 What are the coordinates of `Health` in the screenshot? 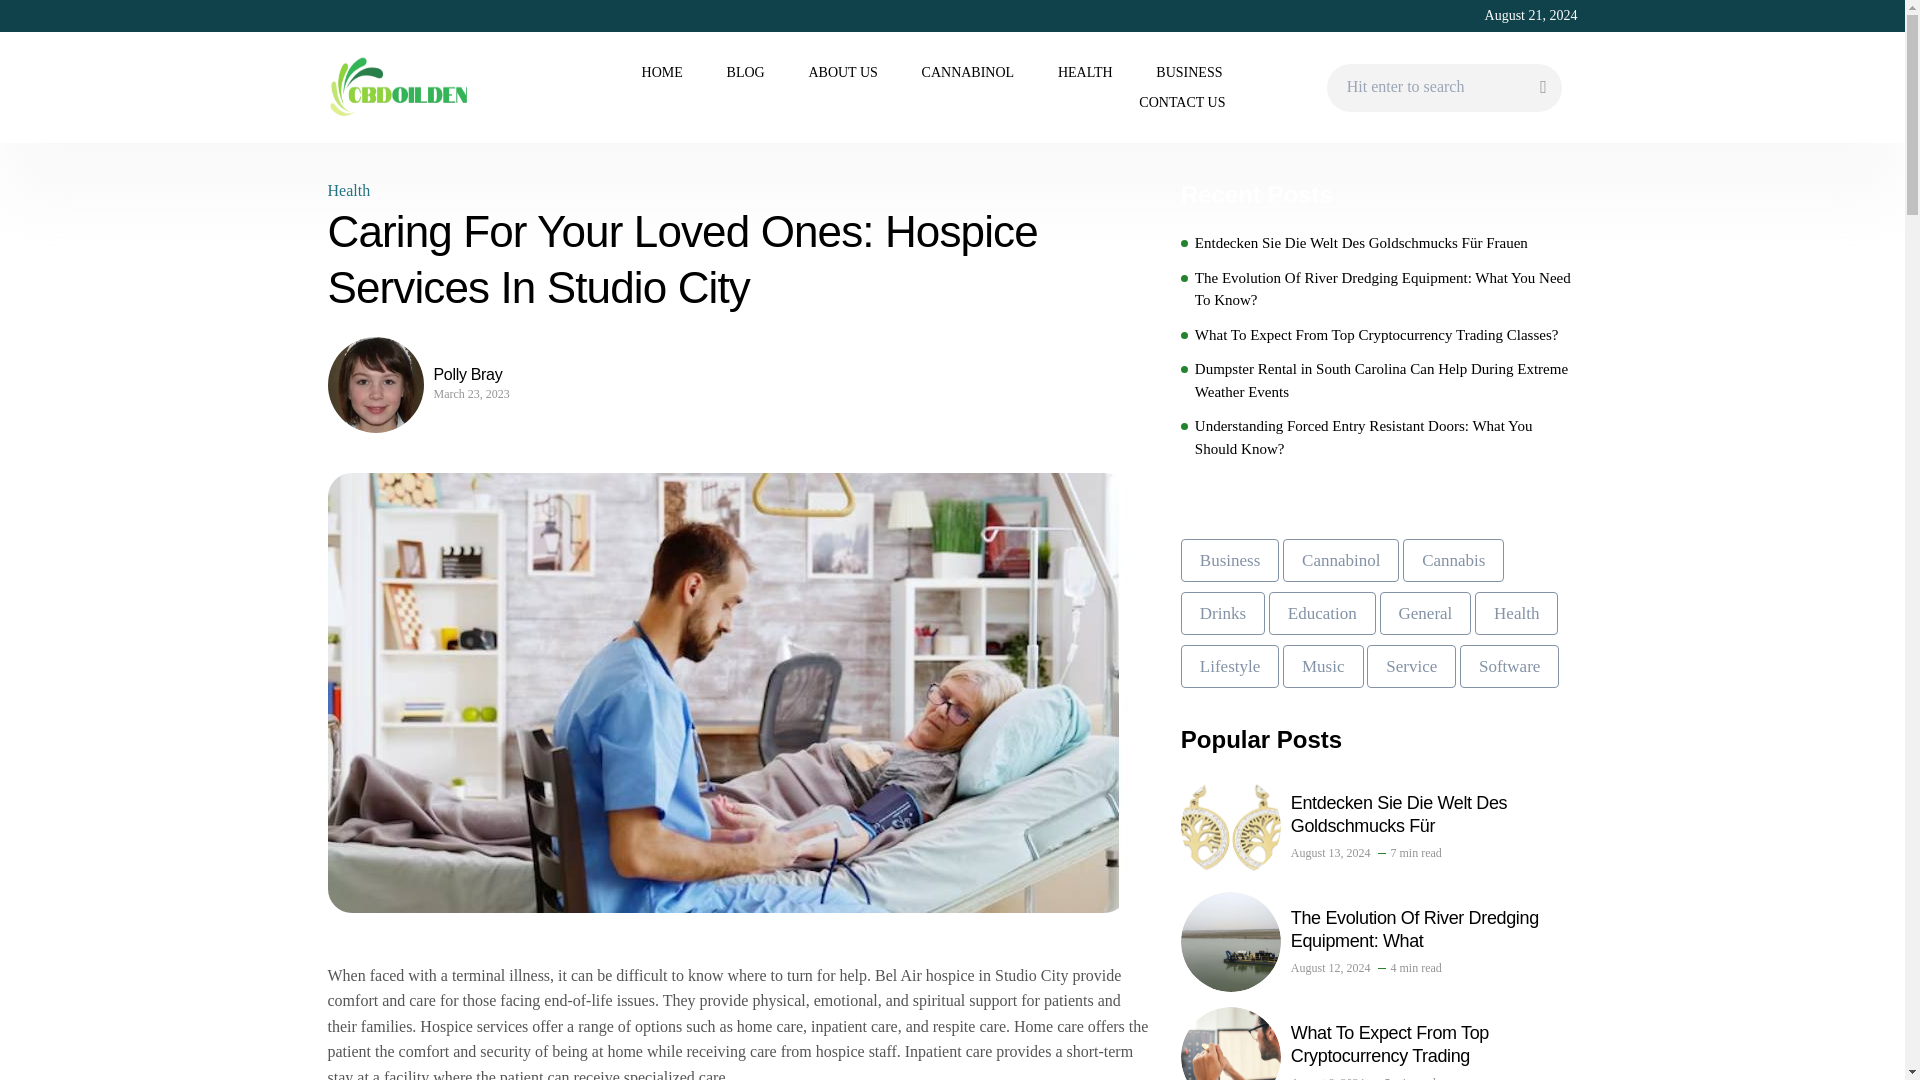 It's located at (1516, 613).